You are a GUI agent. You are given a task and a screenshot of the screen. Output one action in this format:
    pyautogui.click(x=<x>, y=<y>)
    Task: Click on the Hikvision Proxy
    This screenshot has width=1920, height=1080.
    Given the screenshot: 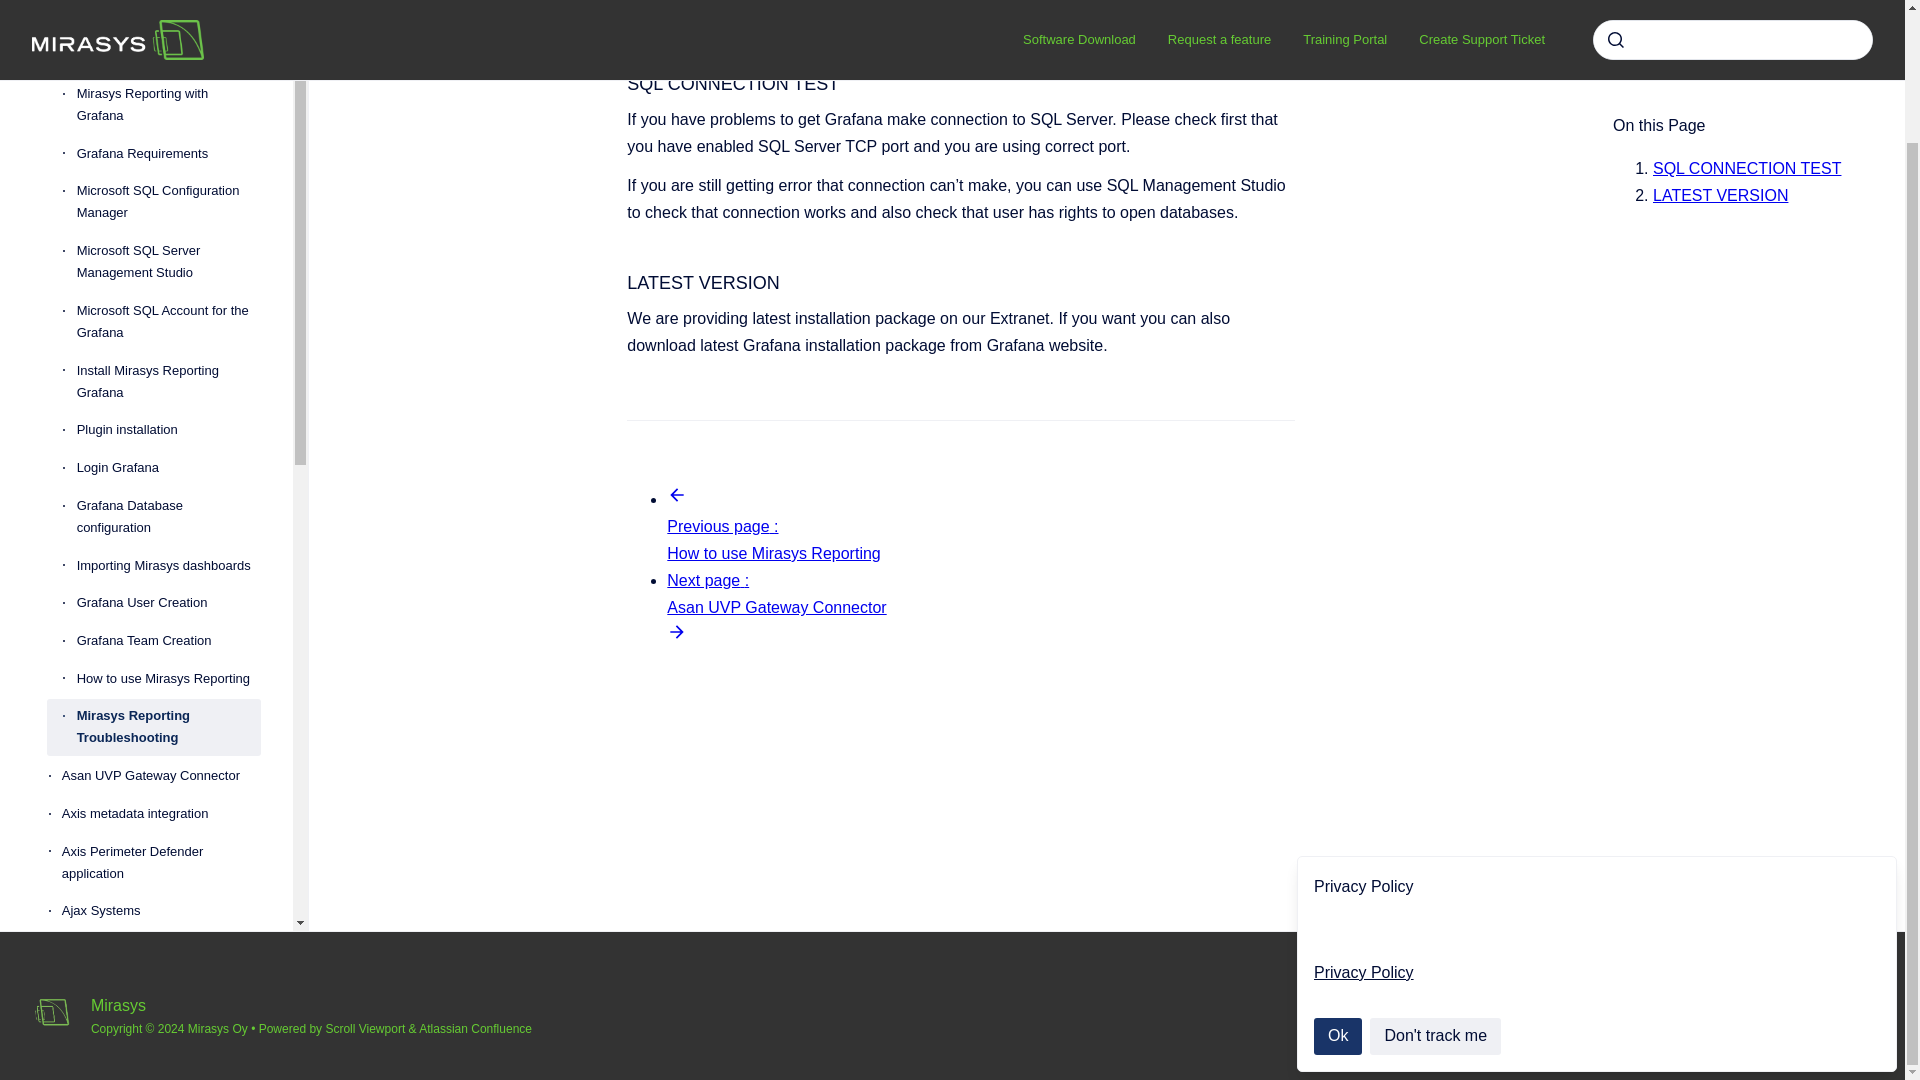 What is the action you would take?
    pyautogui.click(x=161, y=1024)
    